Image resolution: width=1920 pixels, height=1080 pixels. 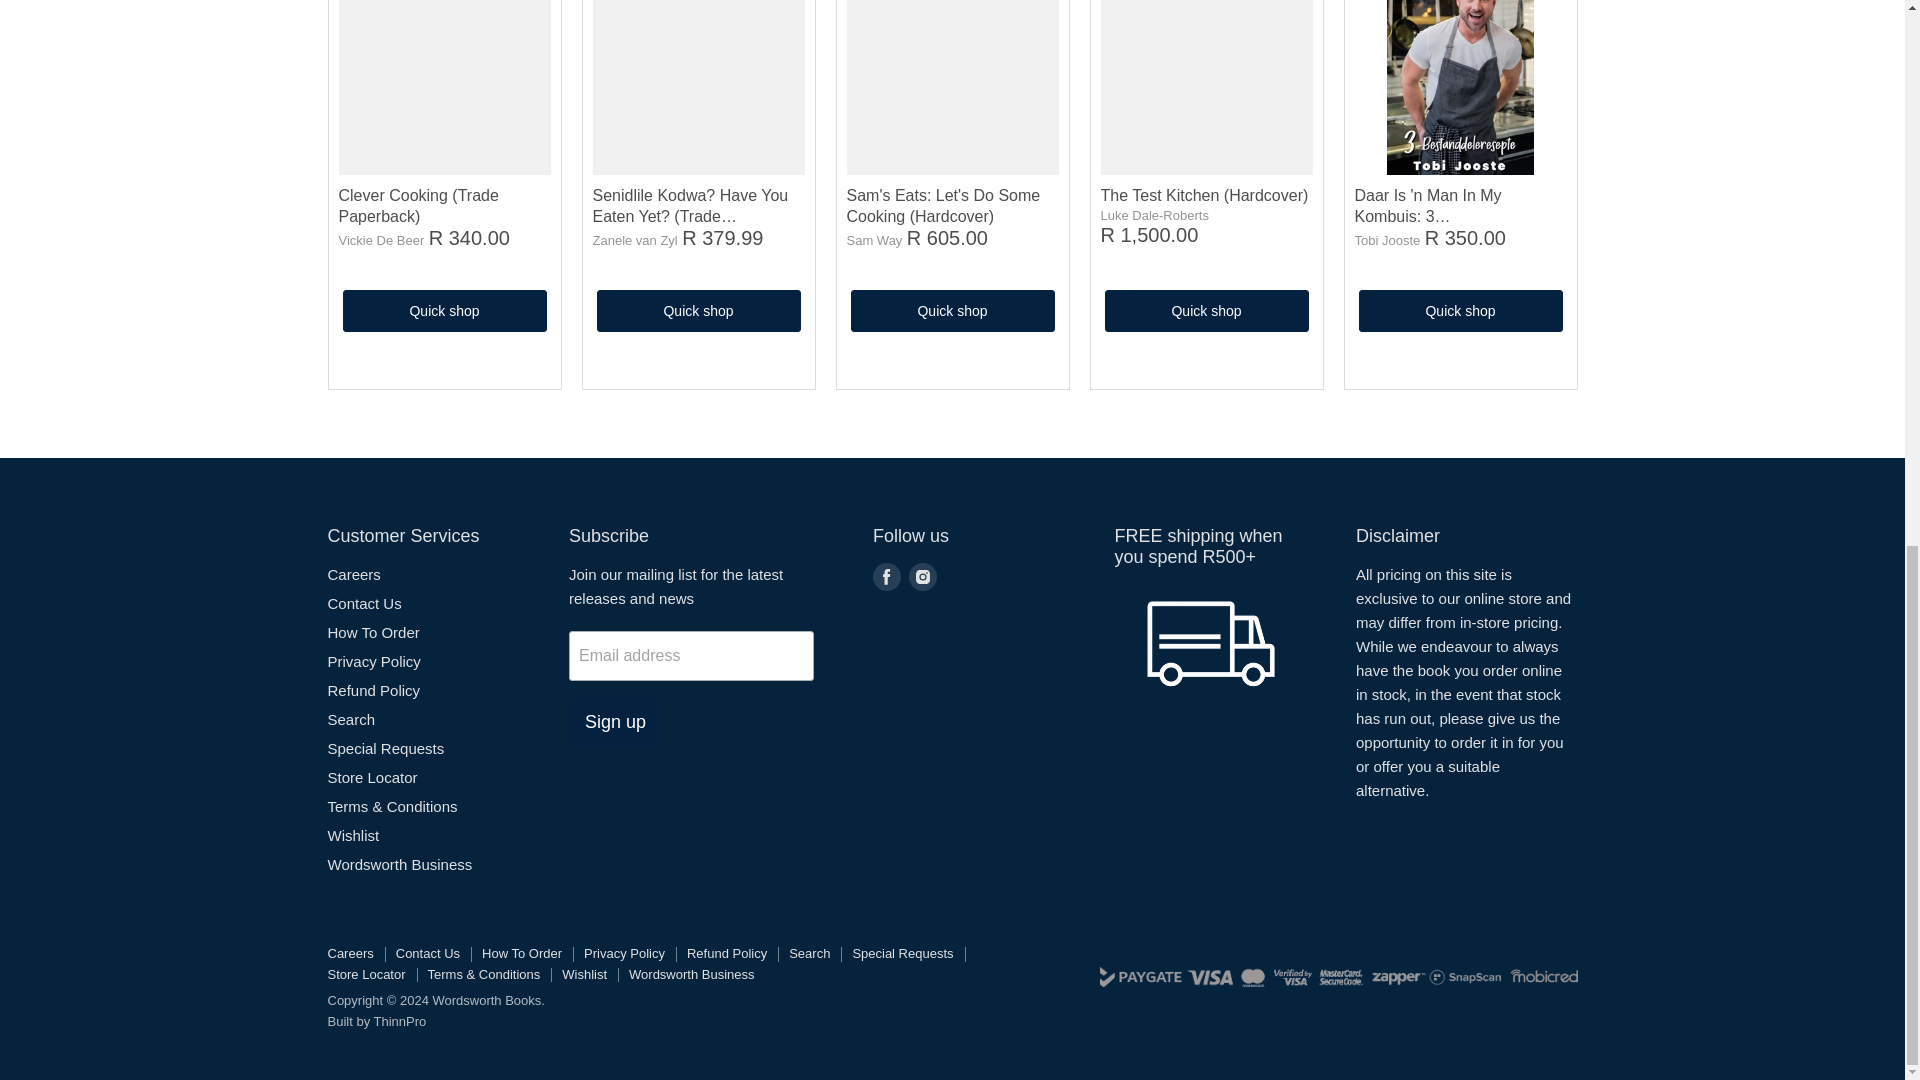 What do you see at coordinates (1386, 240) in the screenshot?
I see `Tobi Jooste` at bounding box center [1386, 240].